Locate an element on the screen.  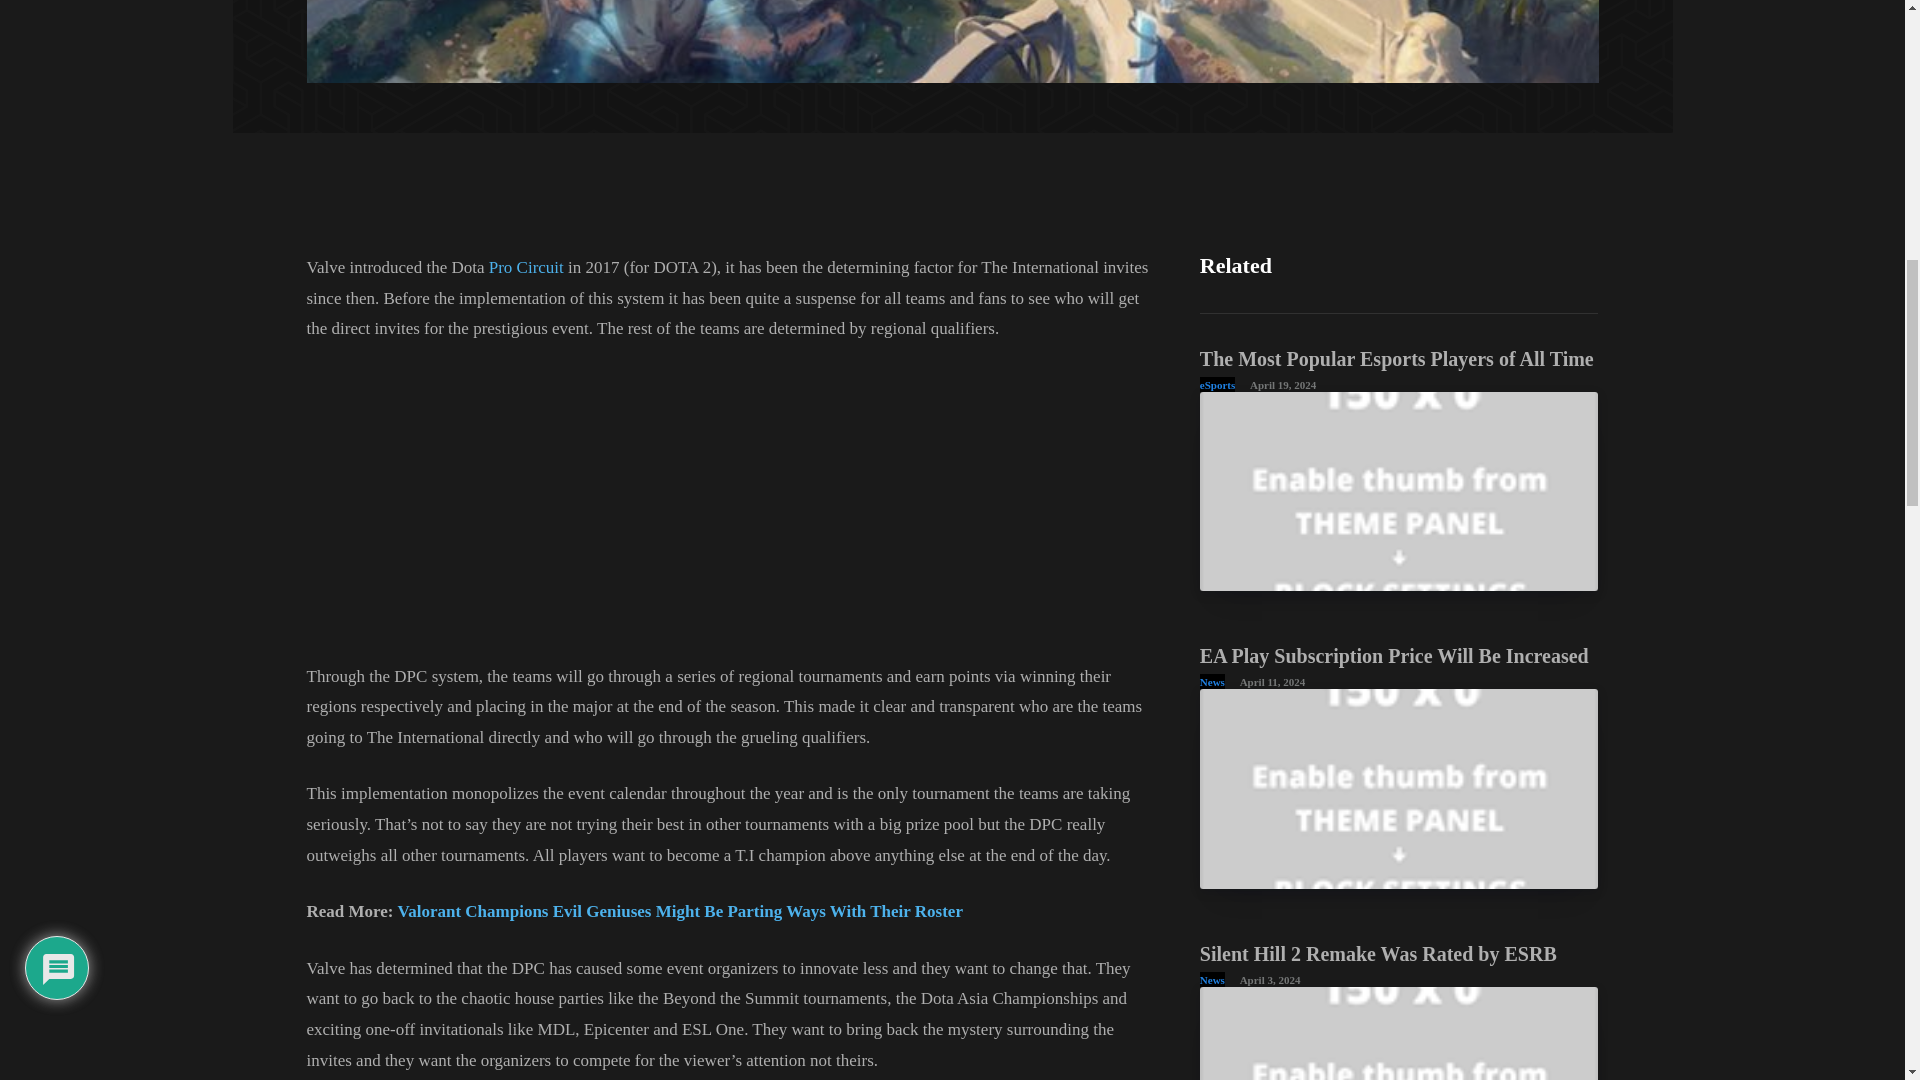
The Most Popular Esports Players of All Time is located at coordinates (1400, 491).